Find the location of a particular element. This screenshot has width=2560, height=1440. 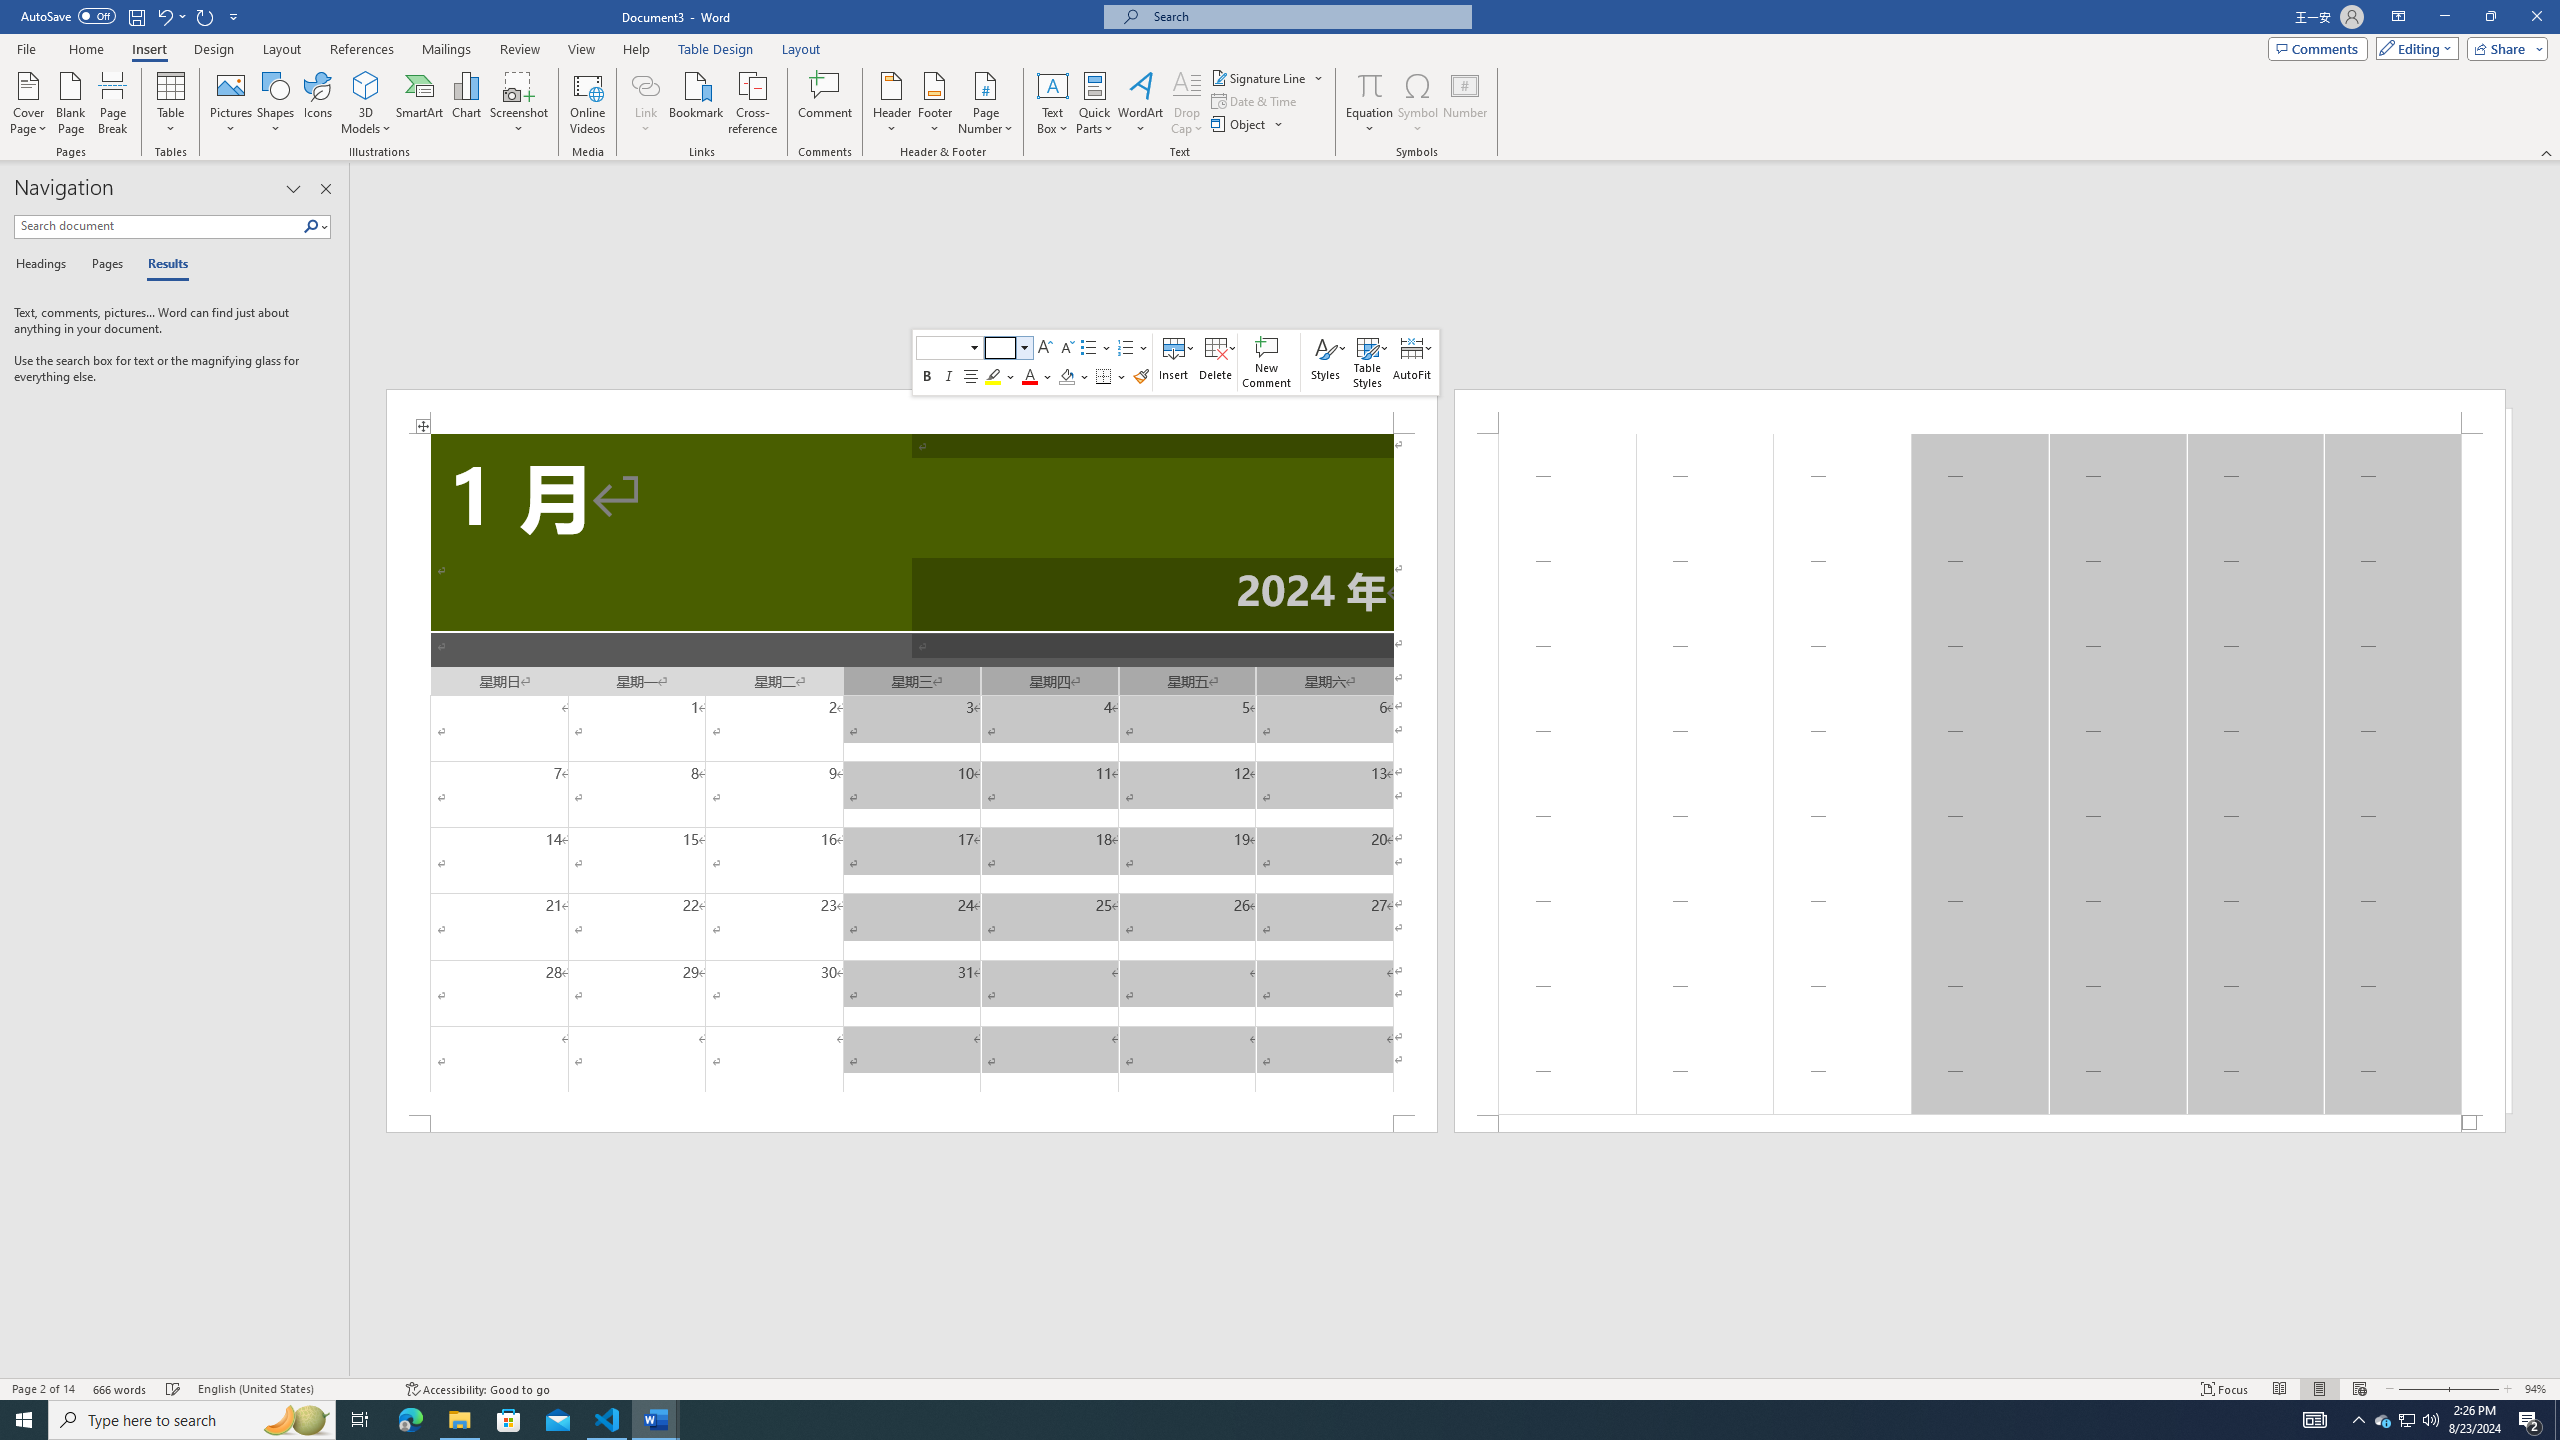

Online Videos... is located at coordinates (587, 103).